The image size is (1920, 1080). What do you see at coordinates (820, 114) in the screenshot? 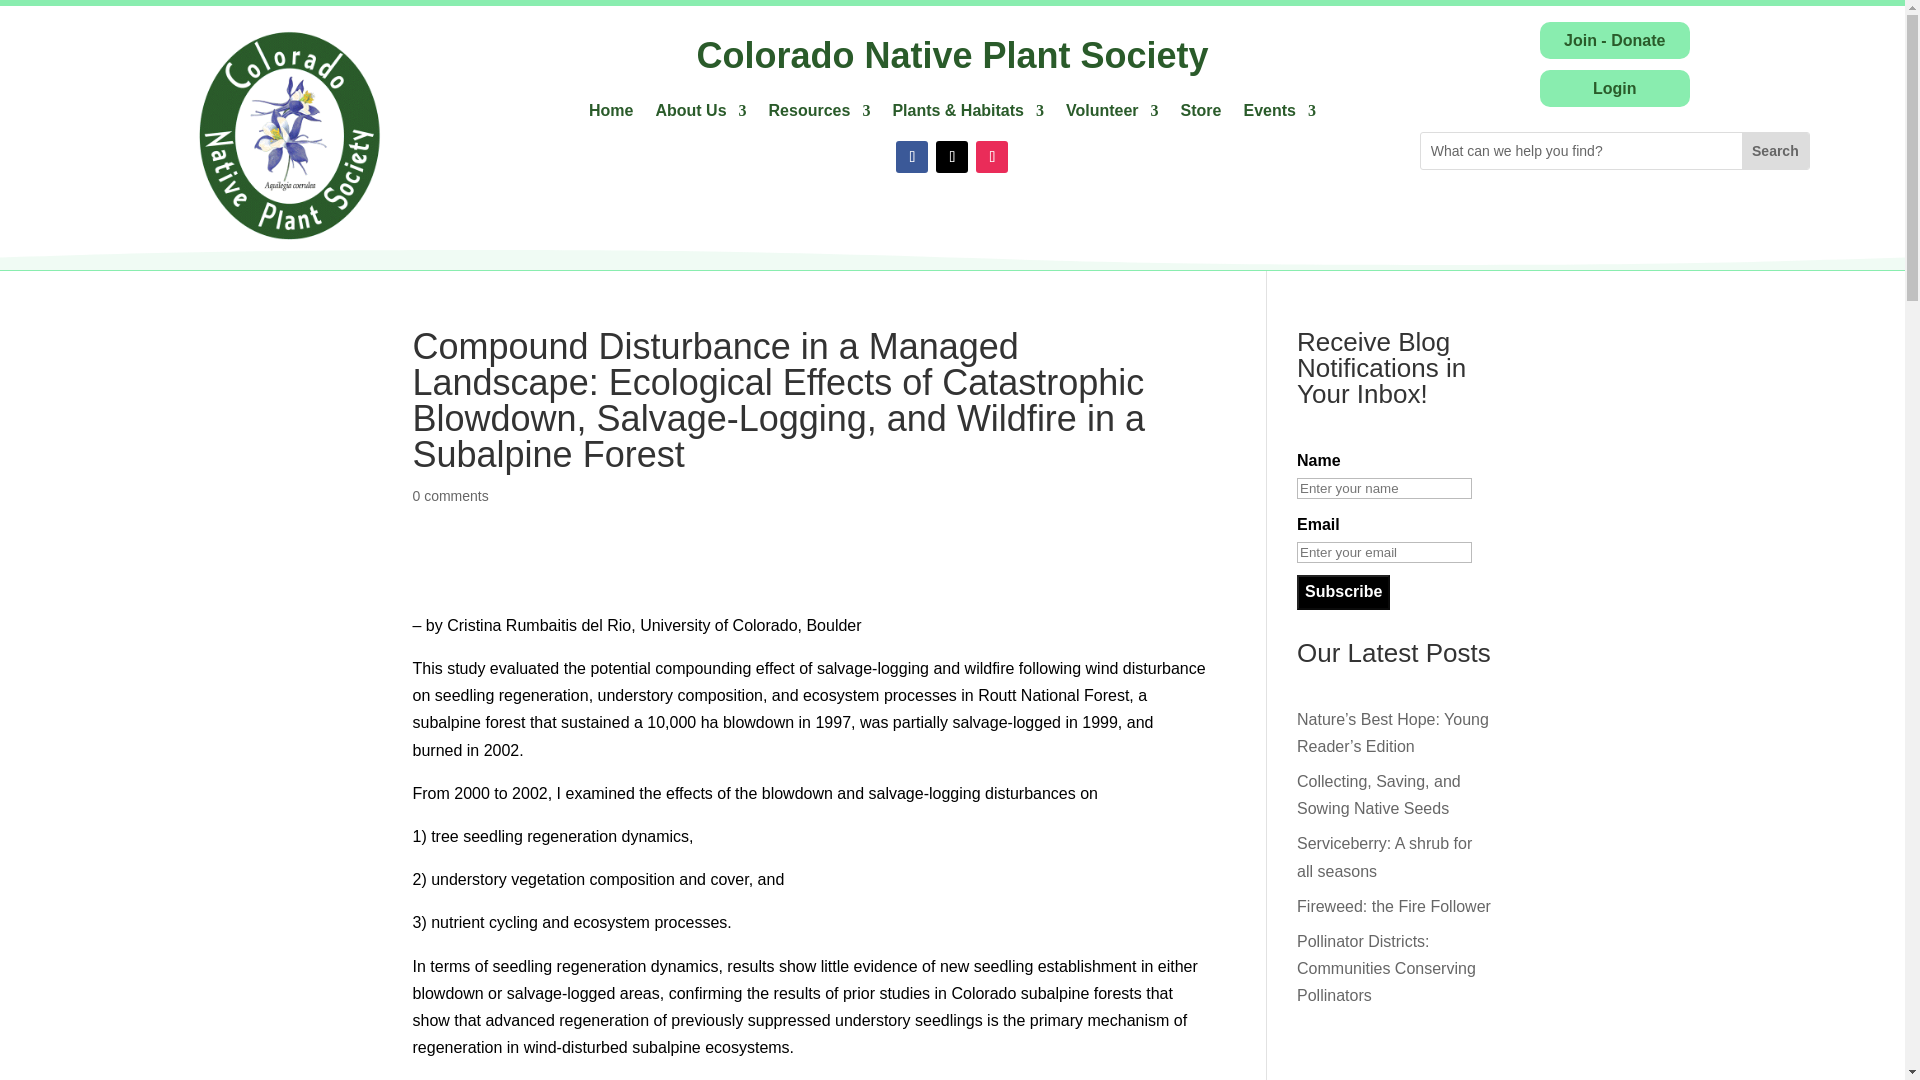
I see `Resources` at bounding box center [820, 114].